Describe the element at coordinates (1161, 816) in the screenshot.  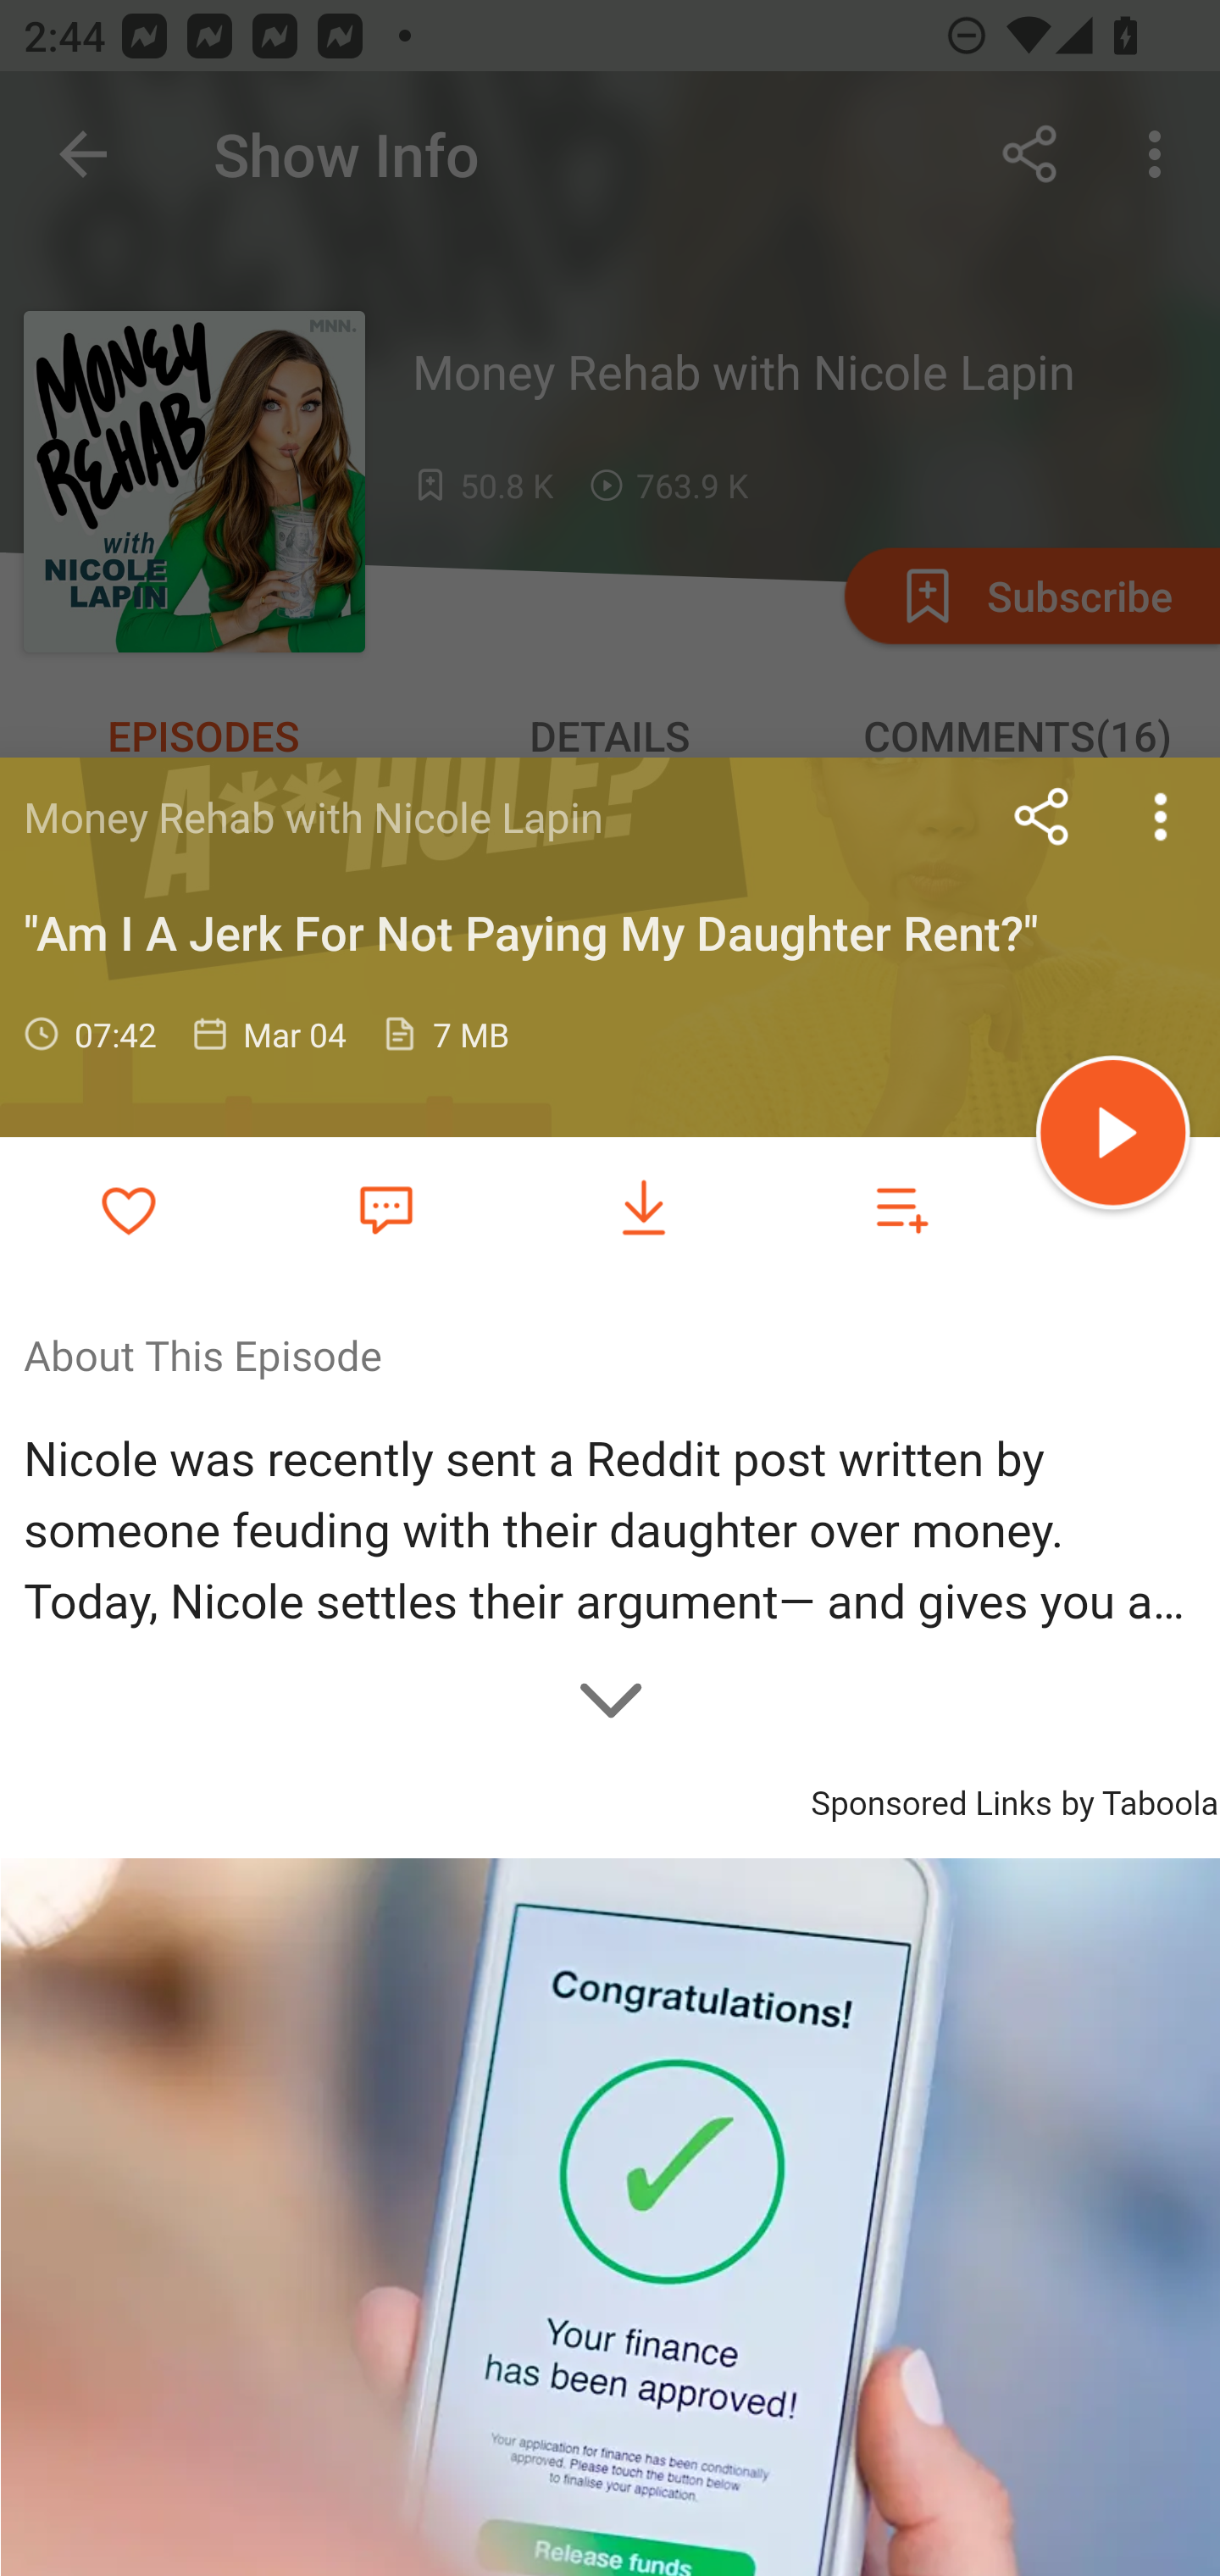
I see `more options` at that location.